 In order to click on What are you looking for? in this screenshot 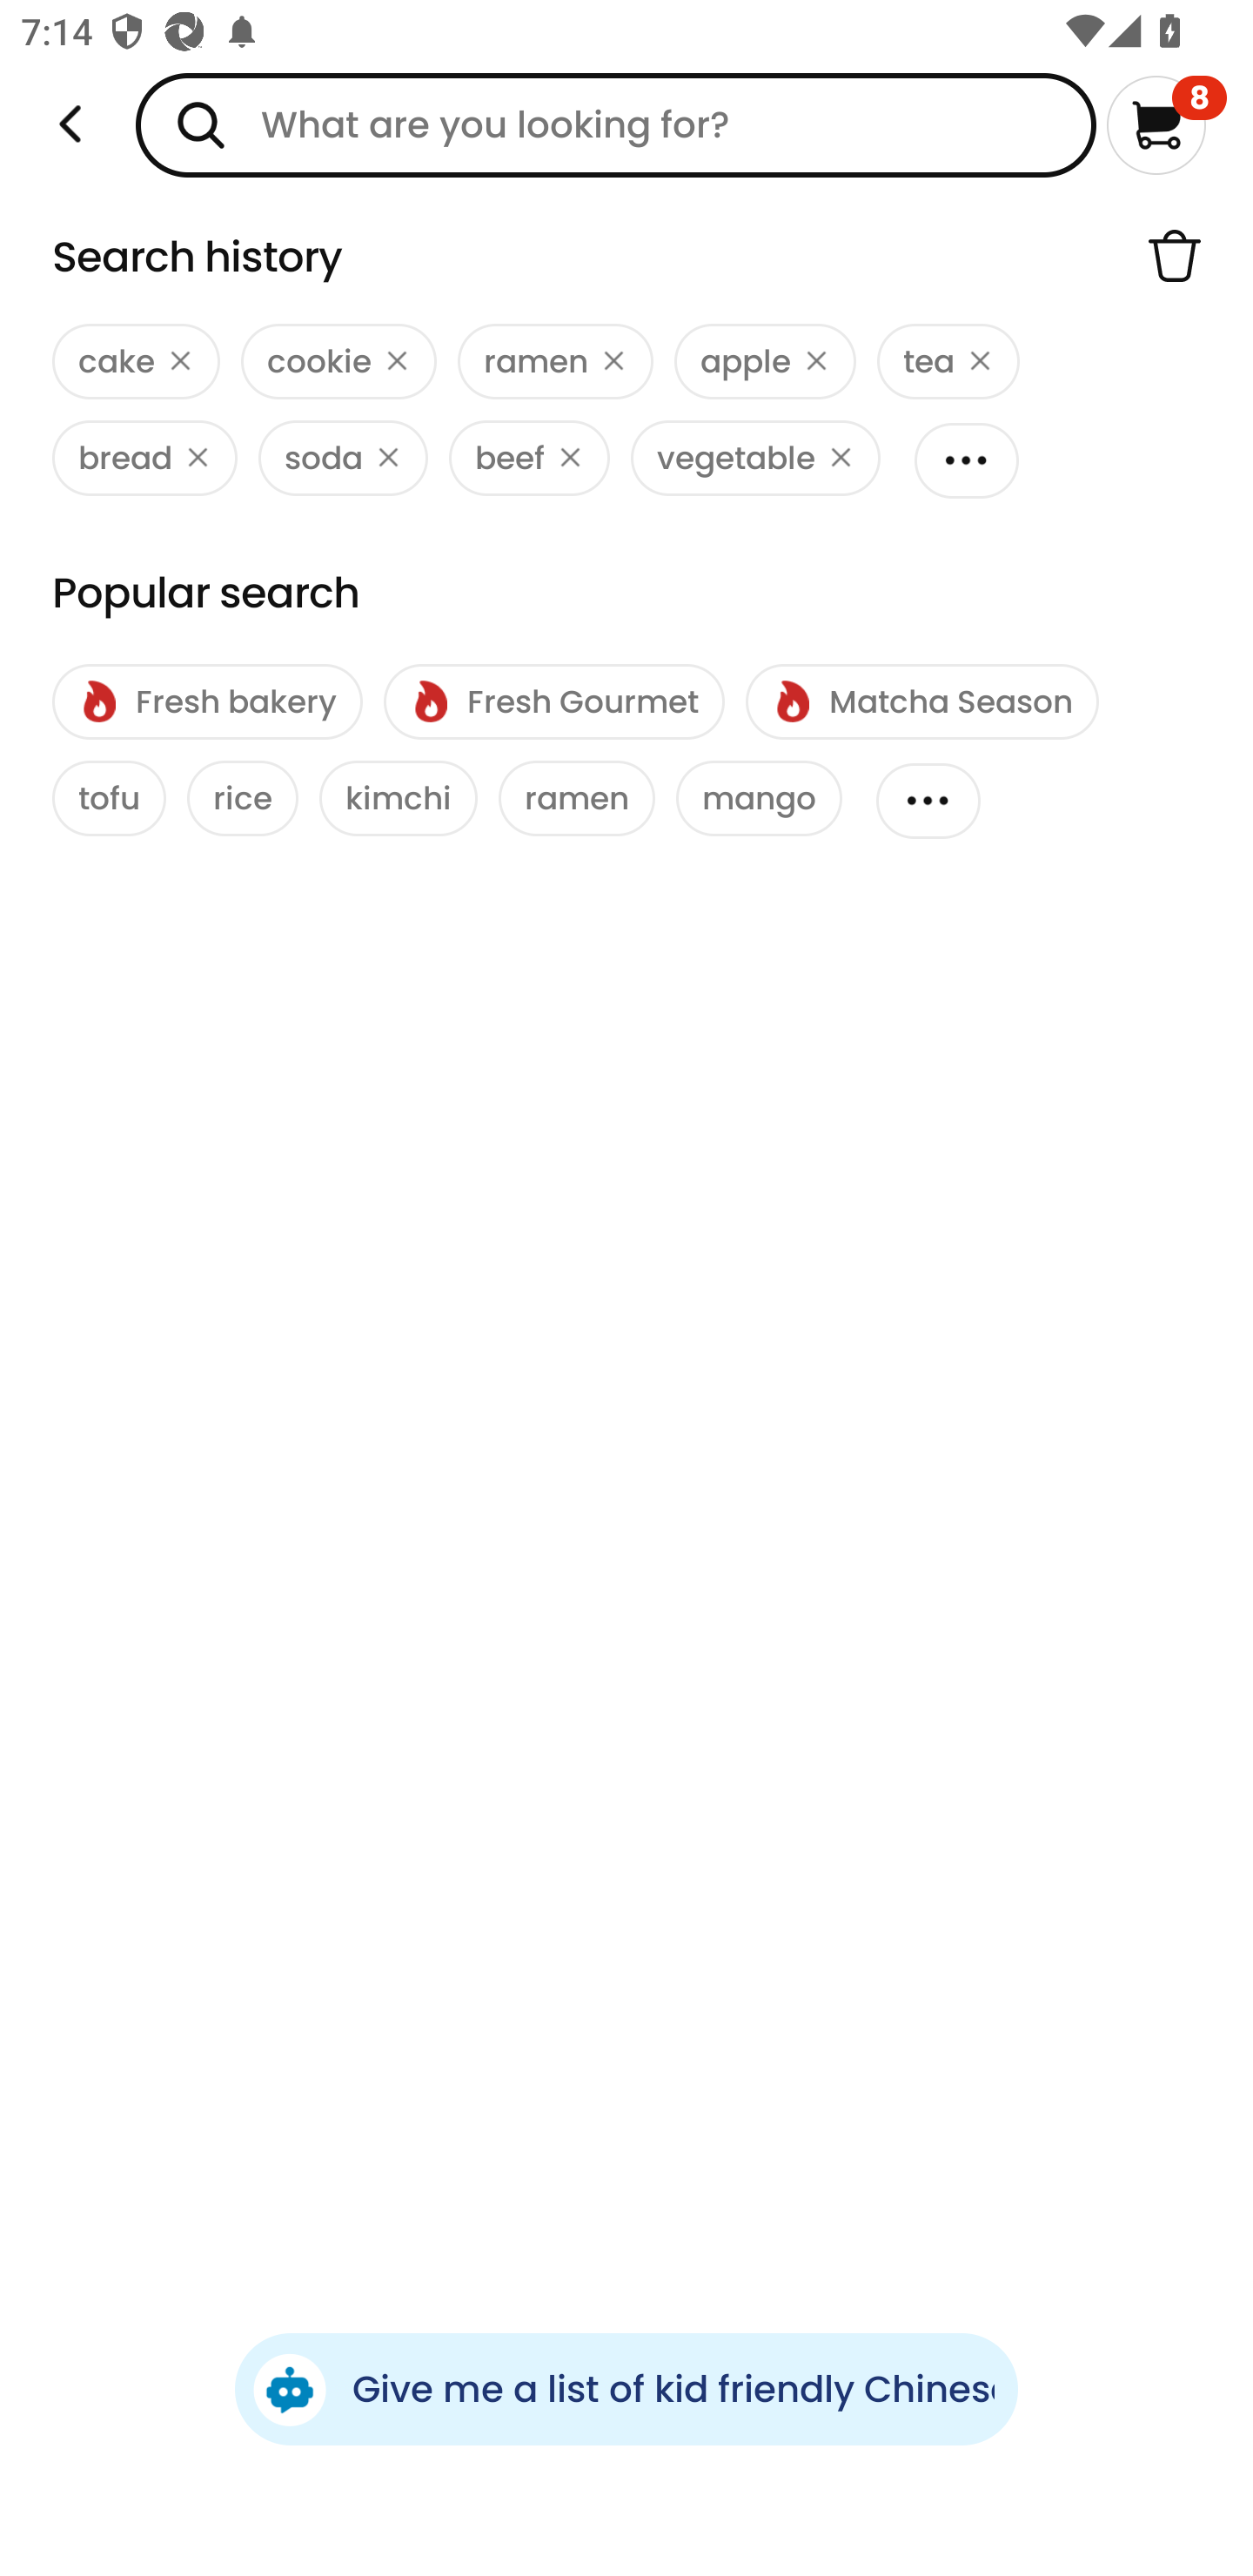, I will do `click(616, 124)`.